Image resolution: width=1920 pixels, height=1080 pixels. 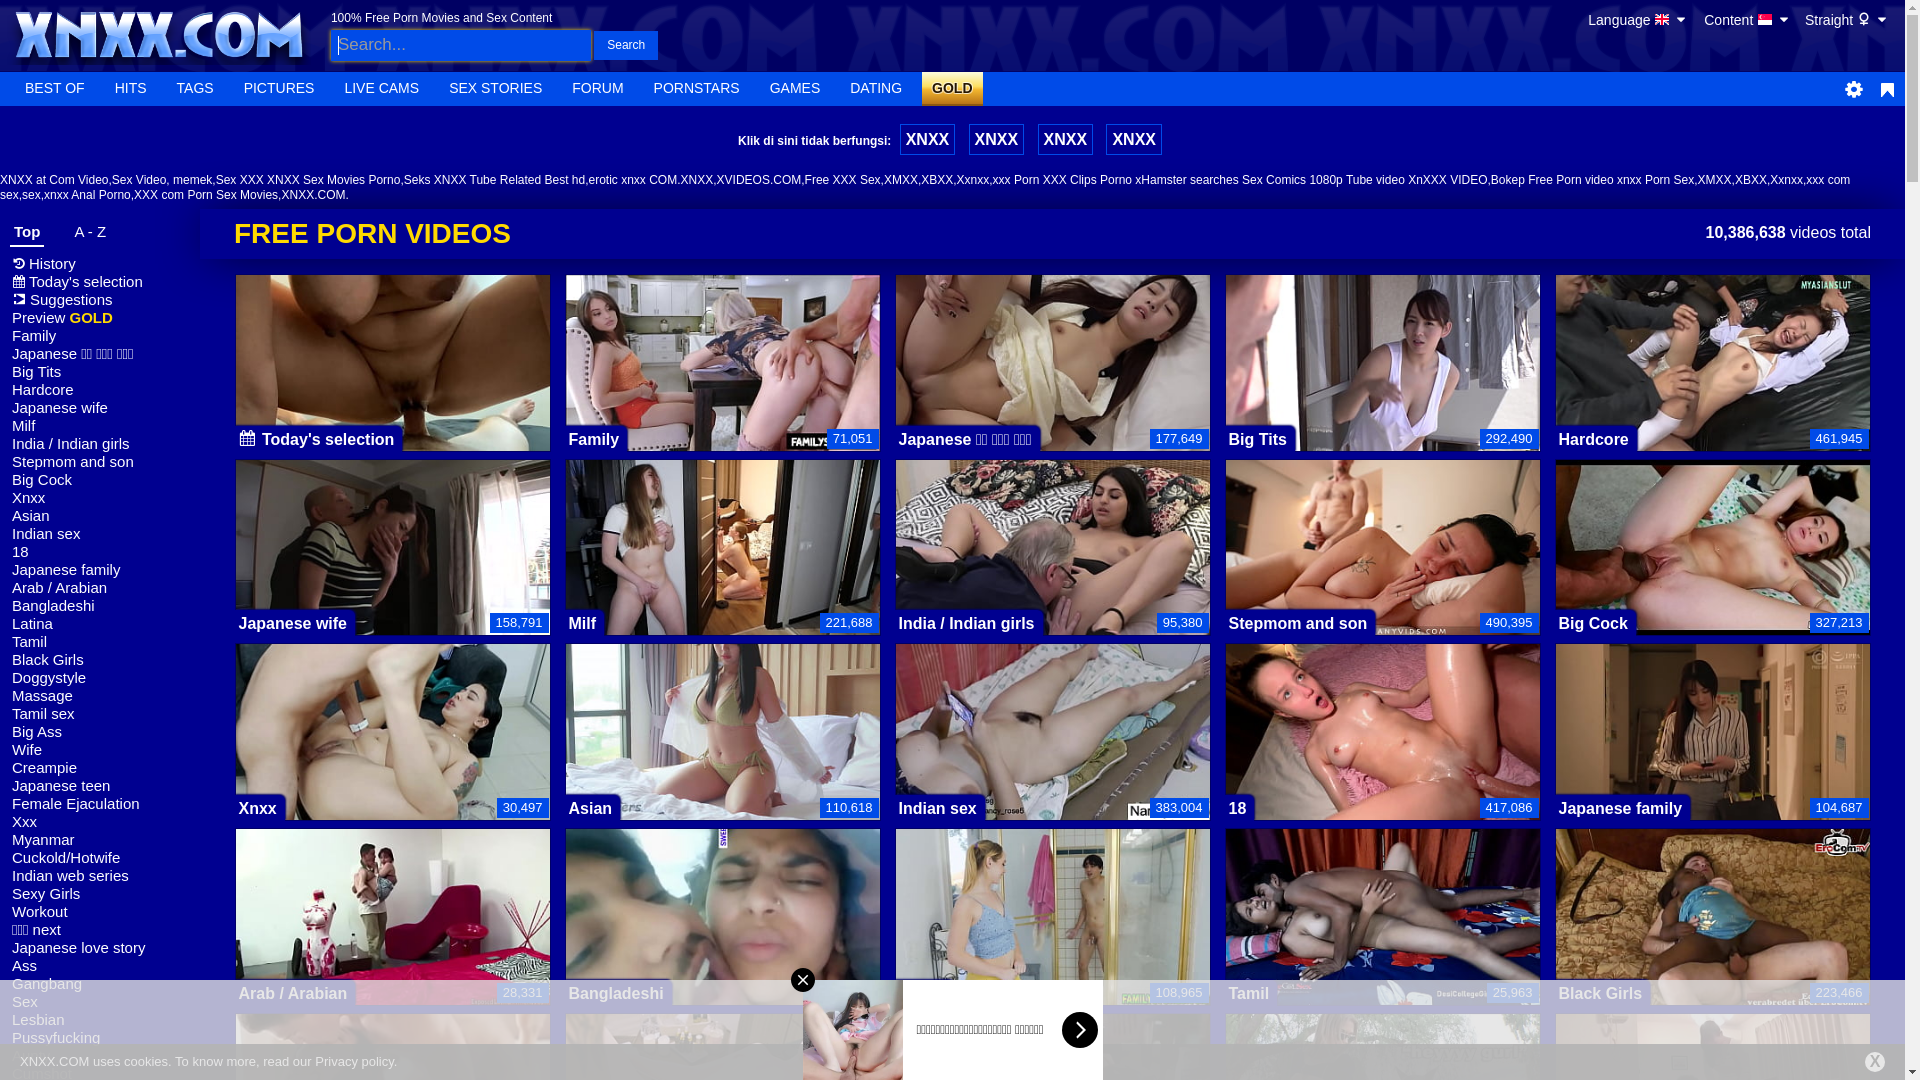 What do you see at coordinates (996, 140) in the screenshot?
I see `XNXX` at bounding box center [996, 140].